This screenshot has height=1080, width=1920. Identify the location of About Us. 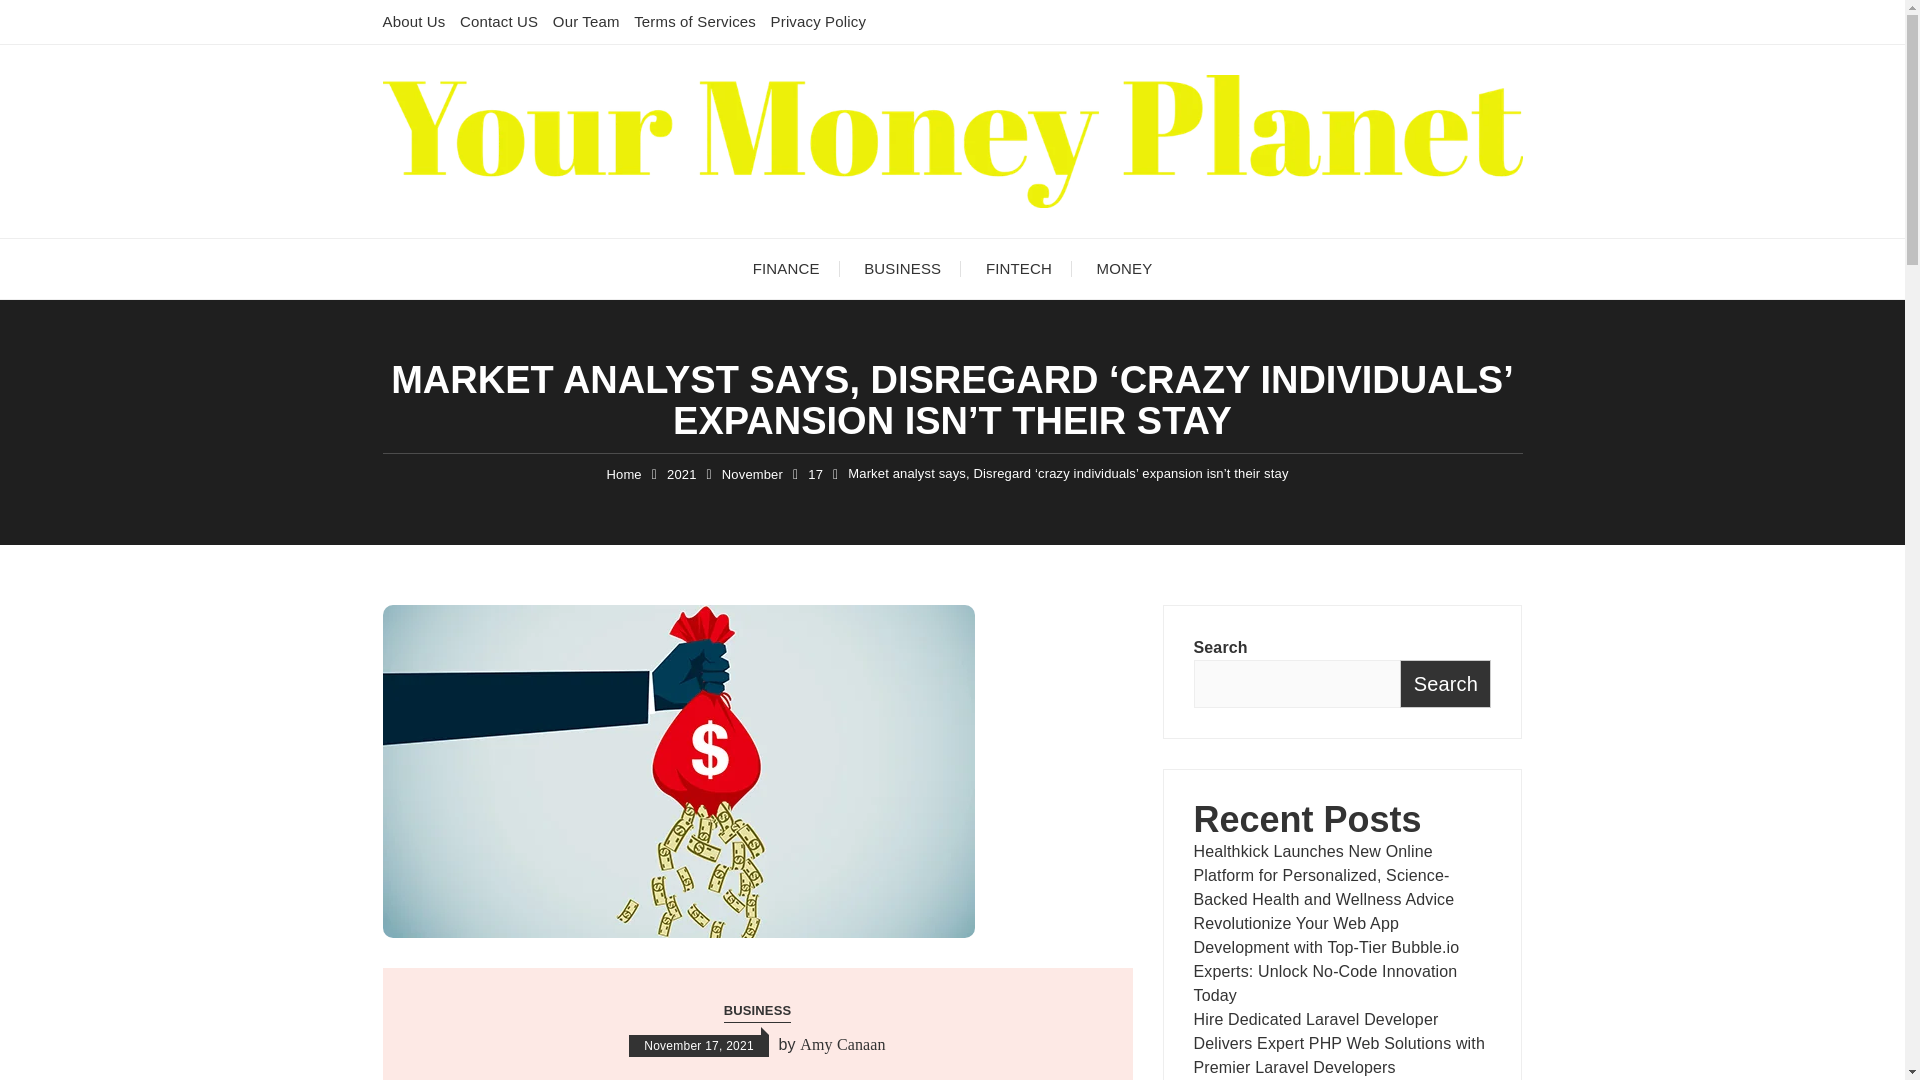
(414, 21).